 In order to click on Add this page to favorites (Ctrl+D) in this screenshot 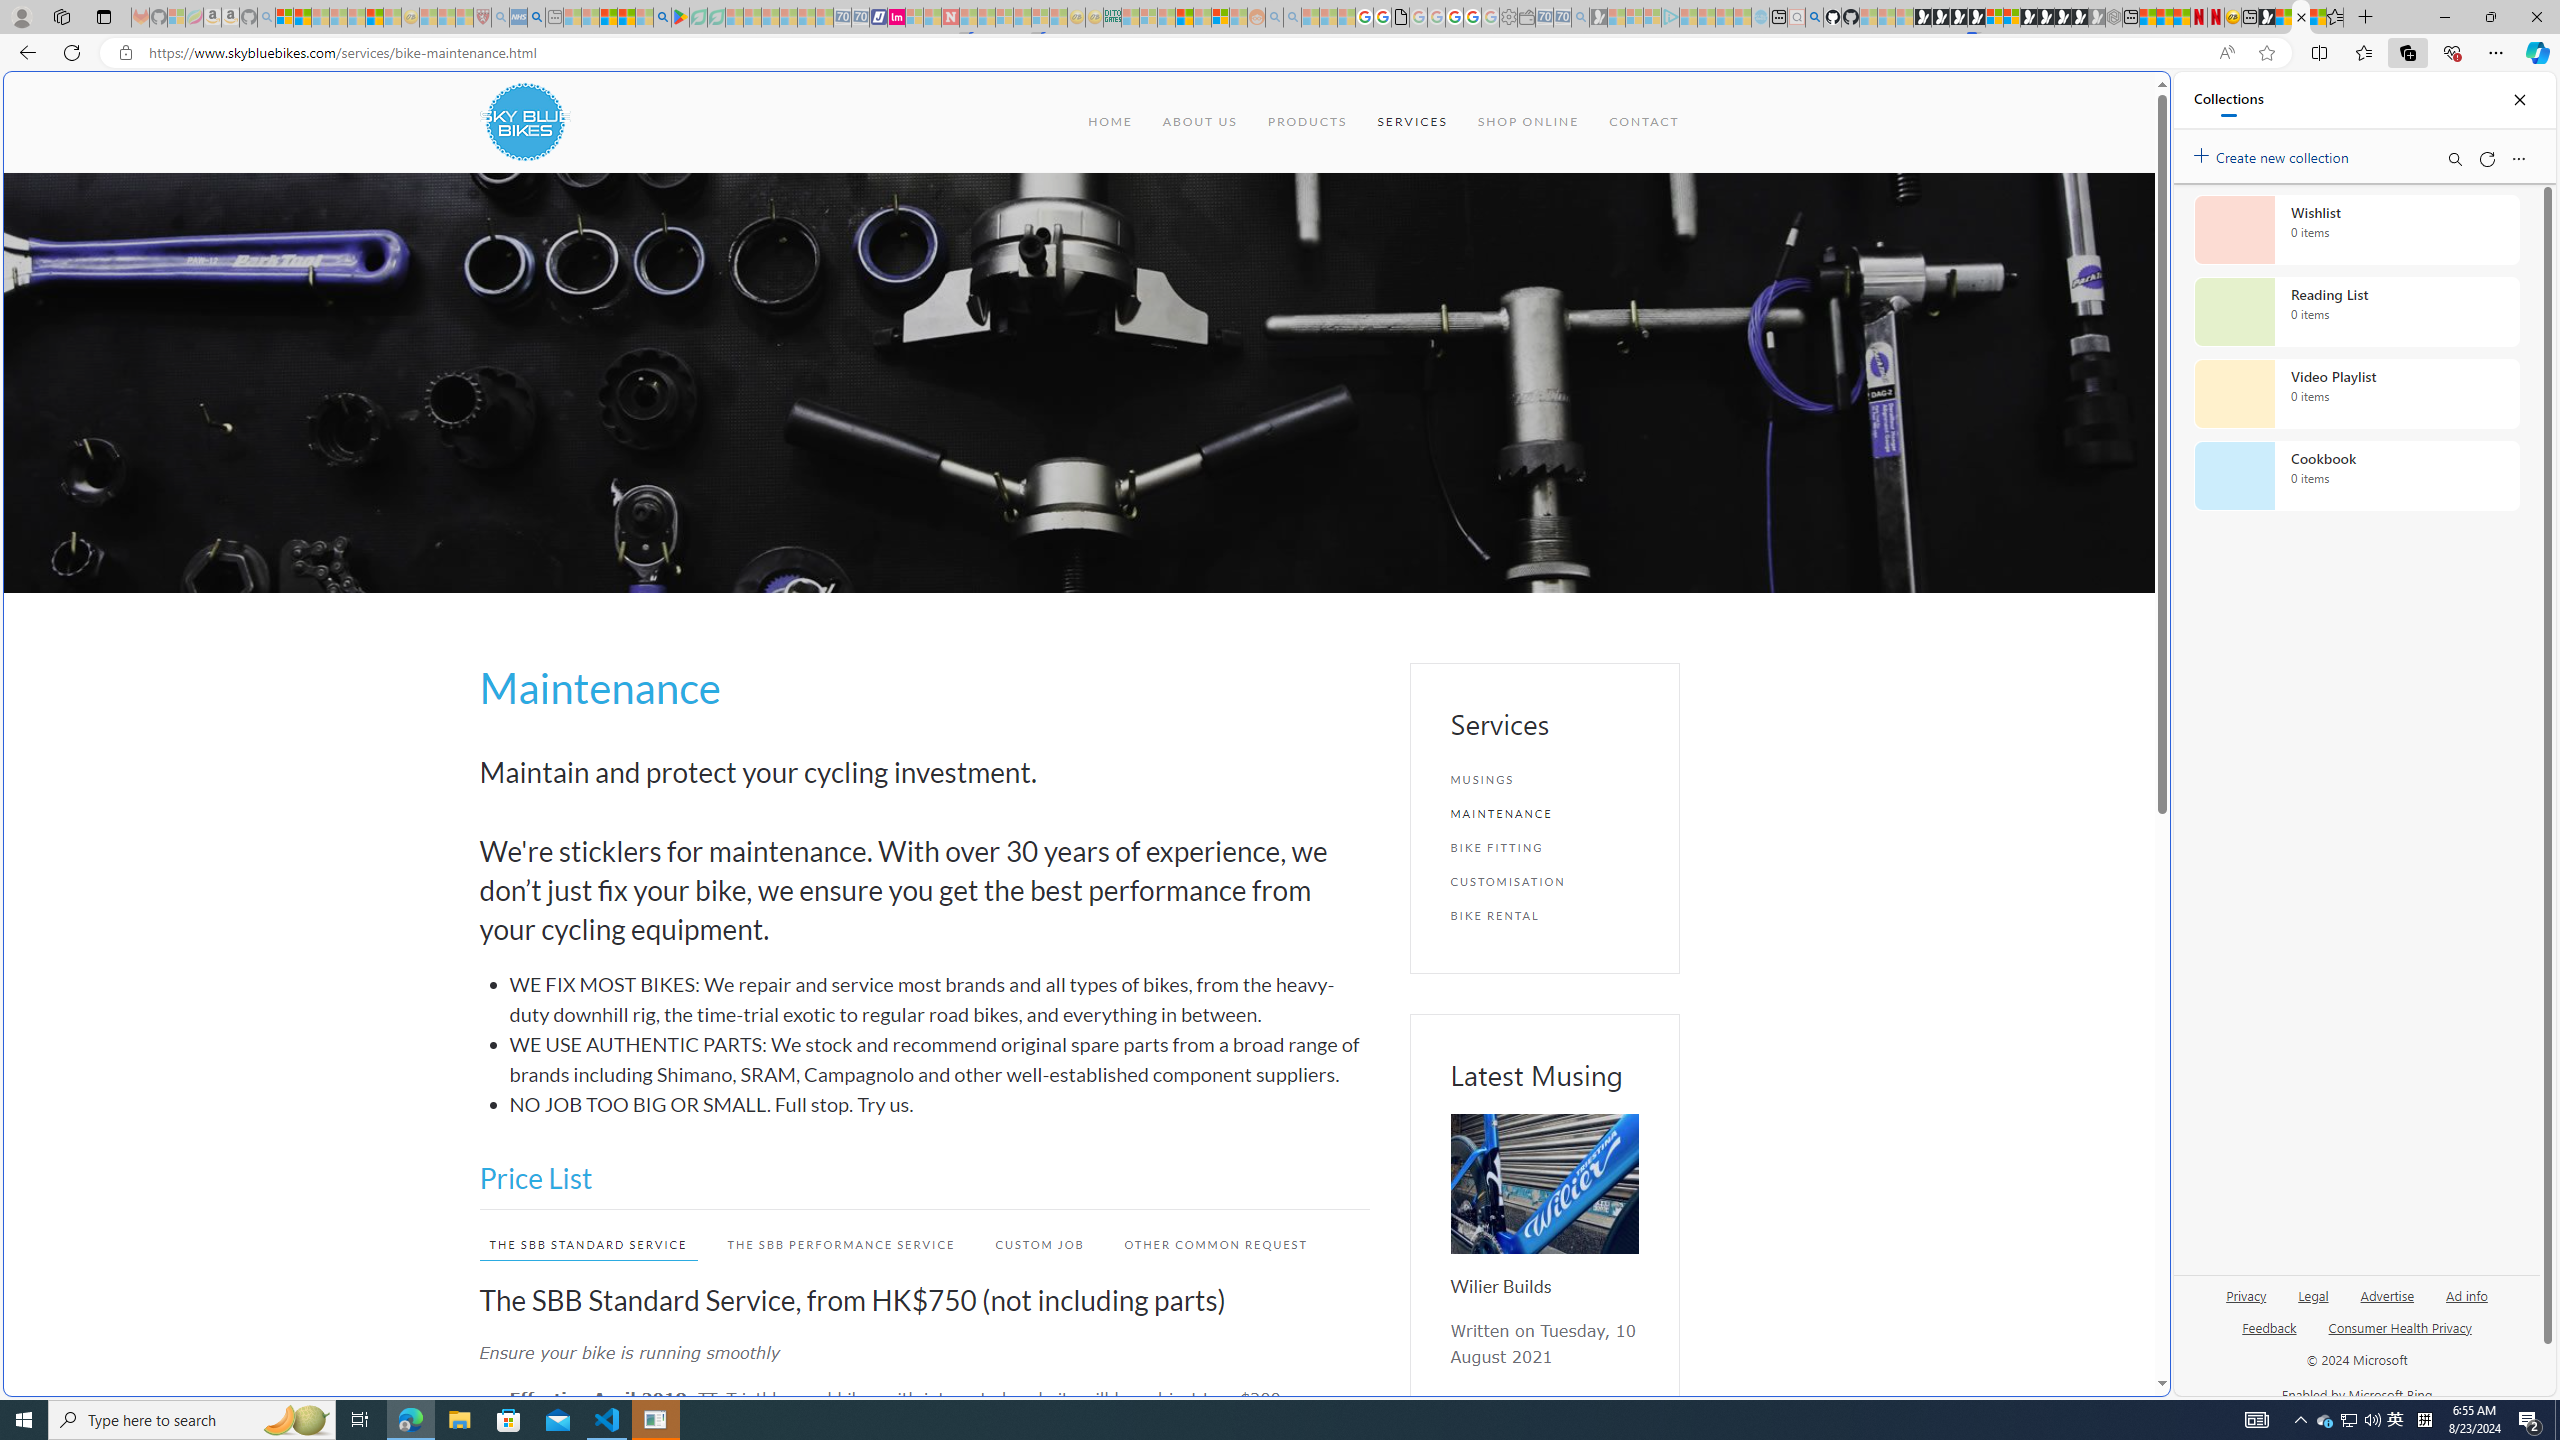, I will do `click(2266, 53)`.